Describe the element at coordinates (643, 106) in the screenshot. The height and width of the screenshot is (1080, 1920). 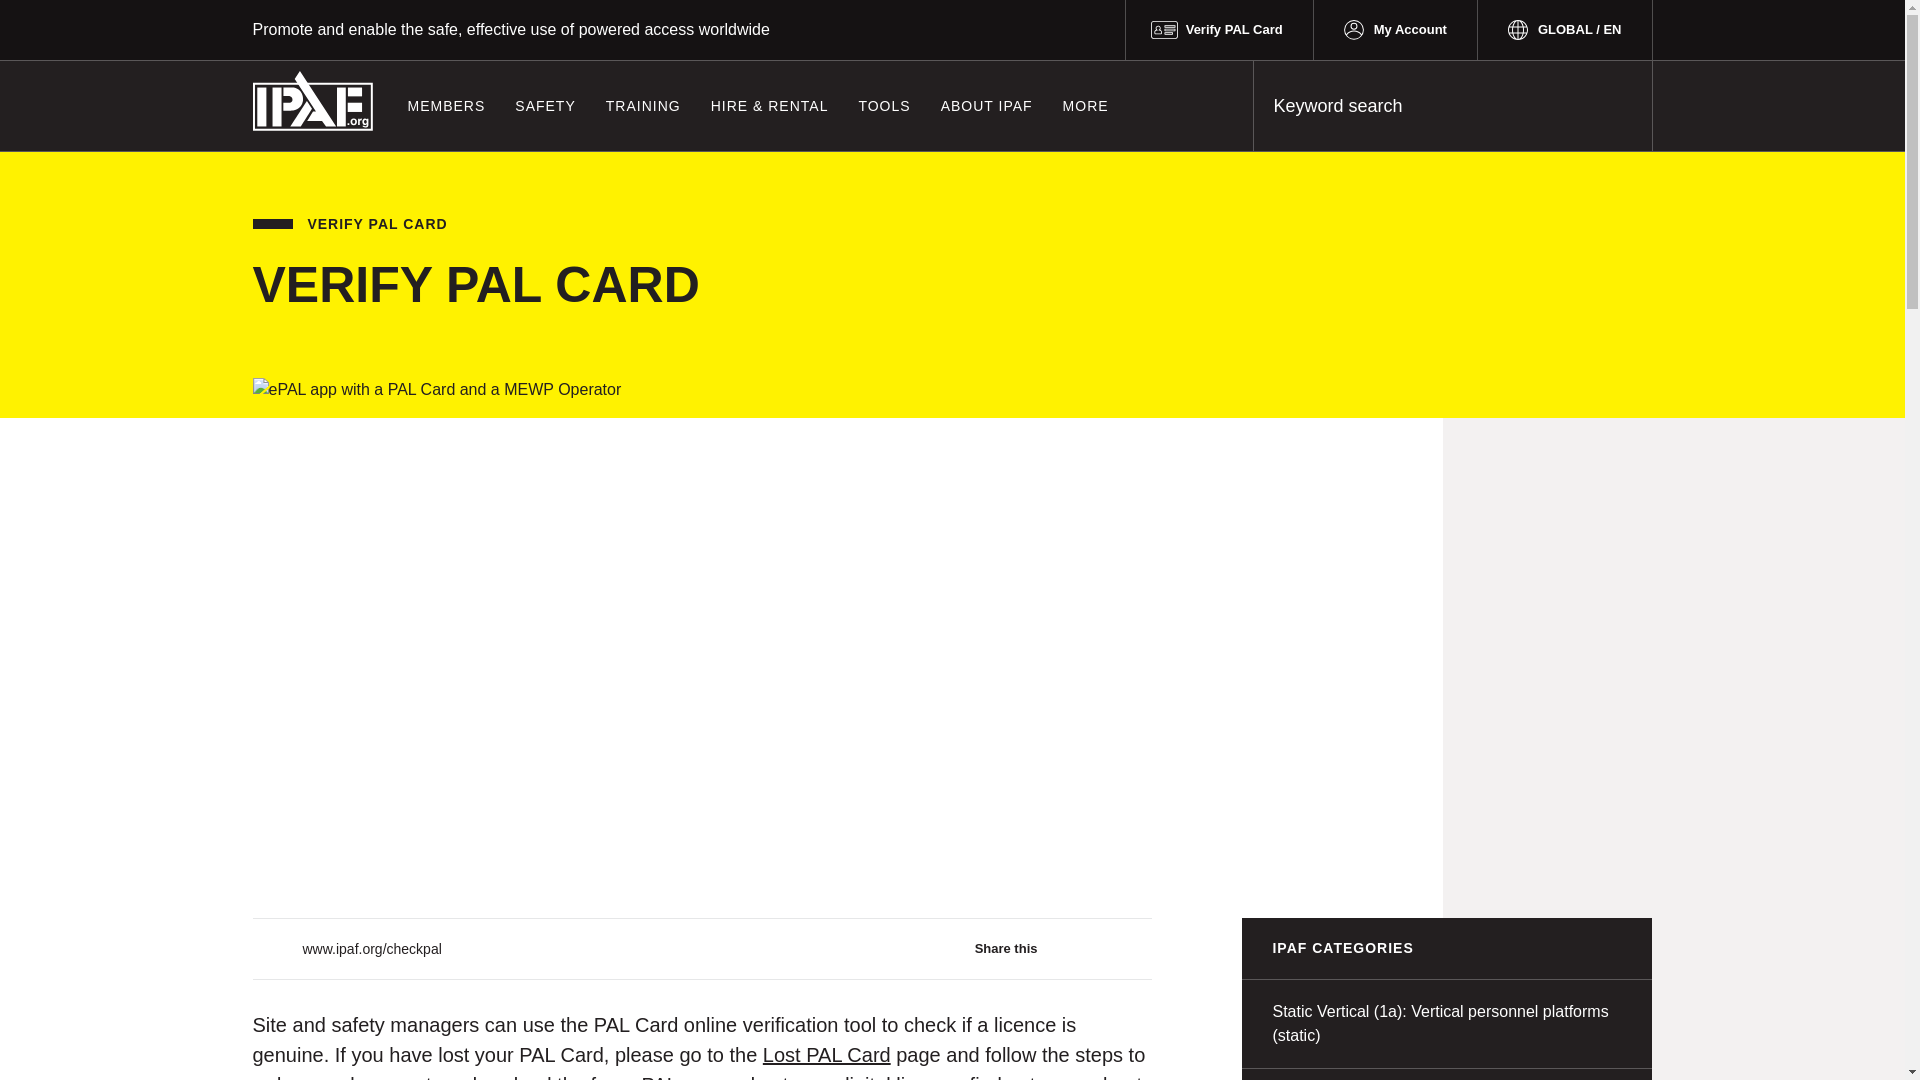
I see `TRAINING` at that location.